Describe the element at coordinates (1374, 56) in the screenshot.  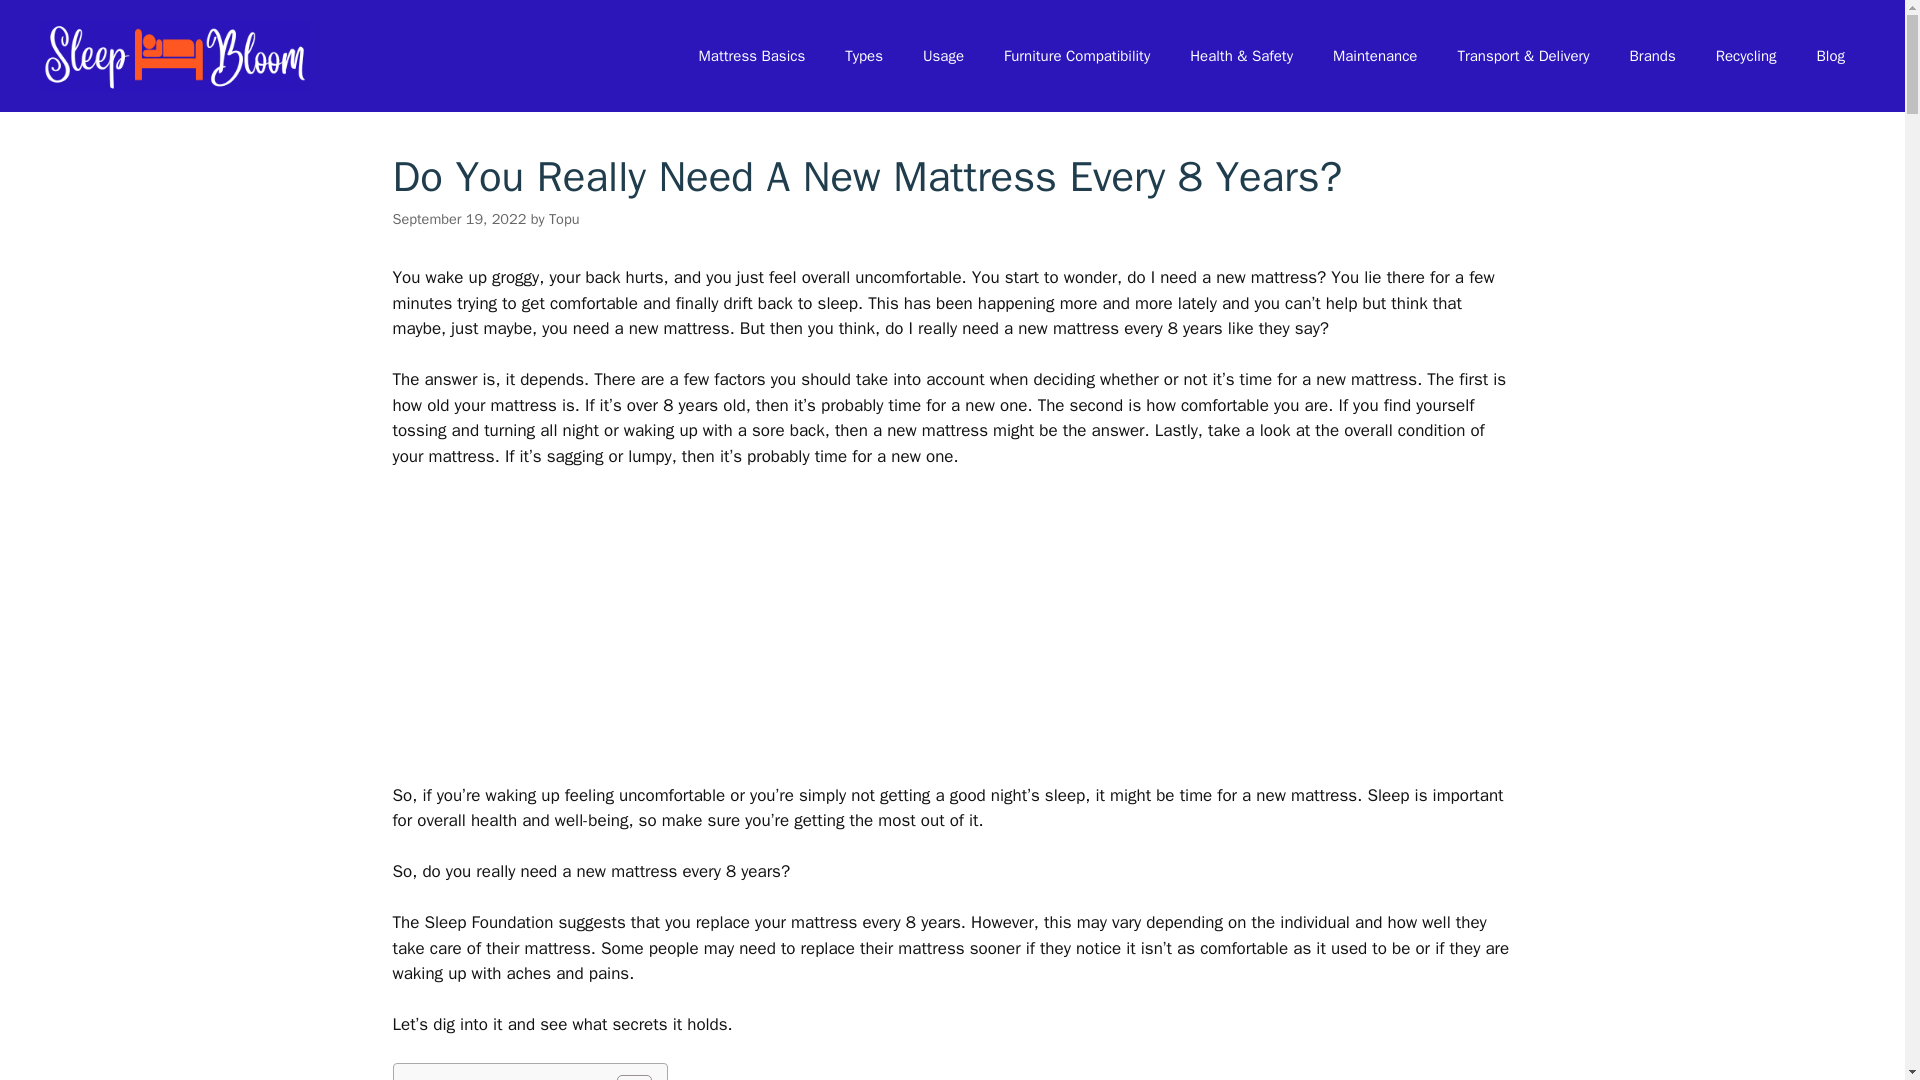
I see `Maintenance` at that location.